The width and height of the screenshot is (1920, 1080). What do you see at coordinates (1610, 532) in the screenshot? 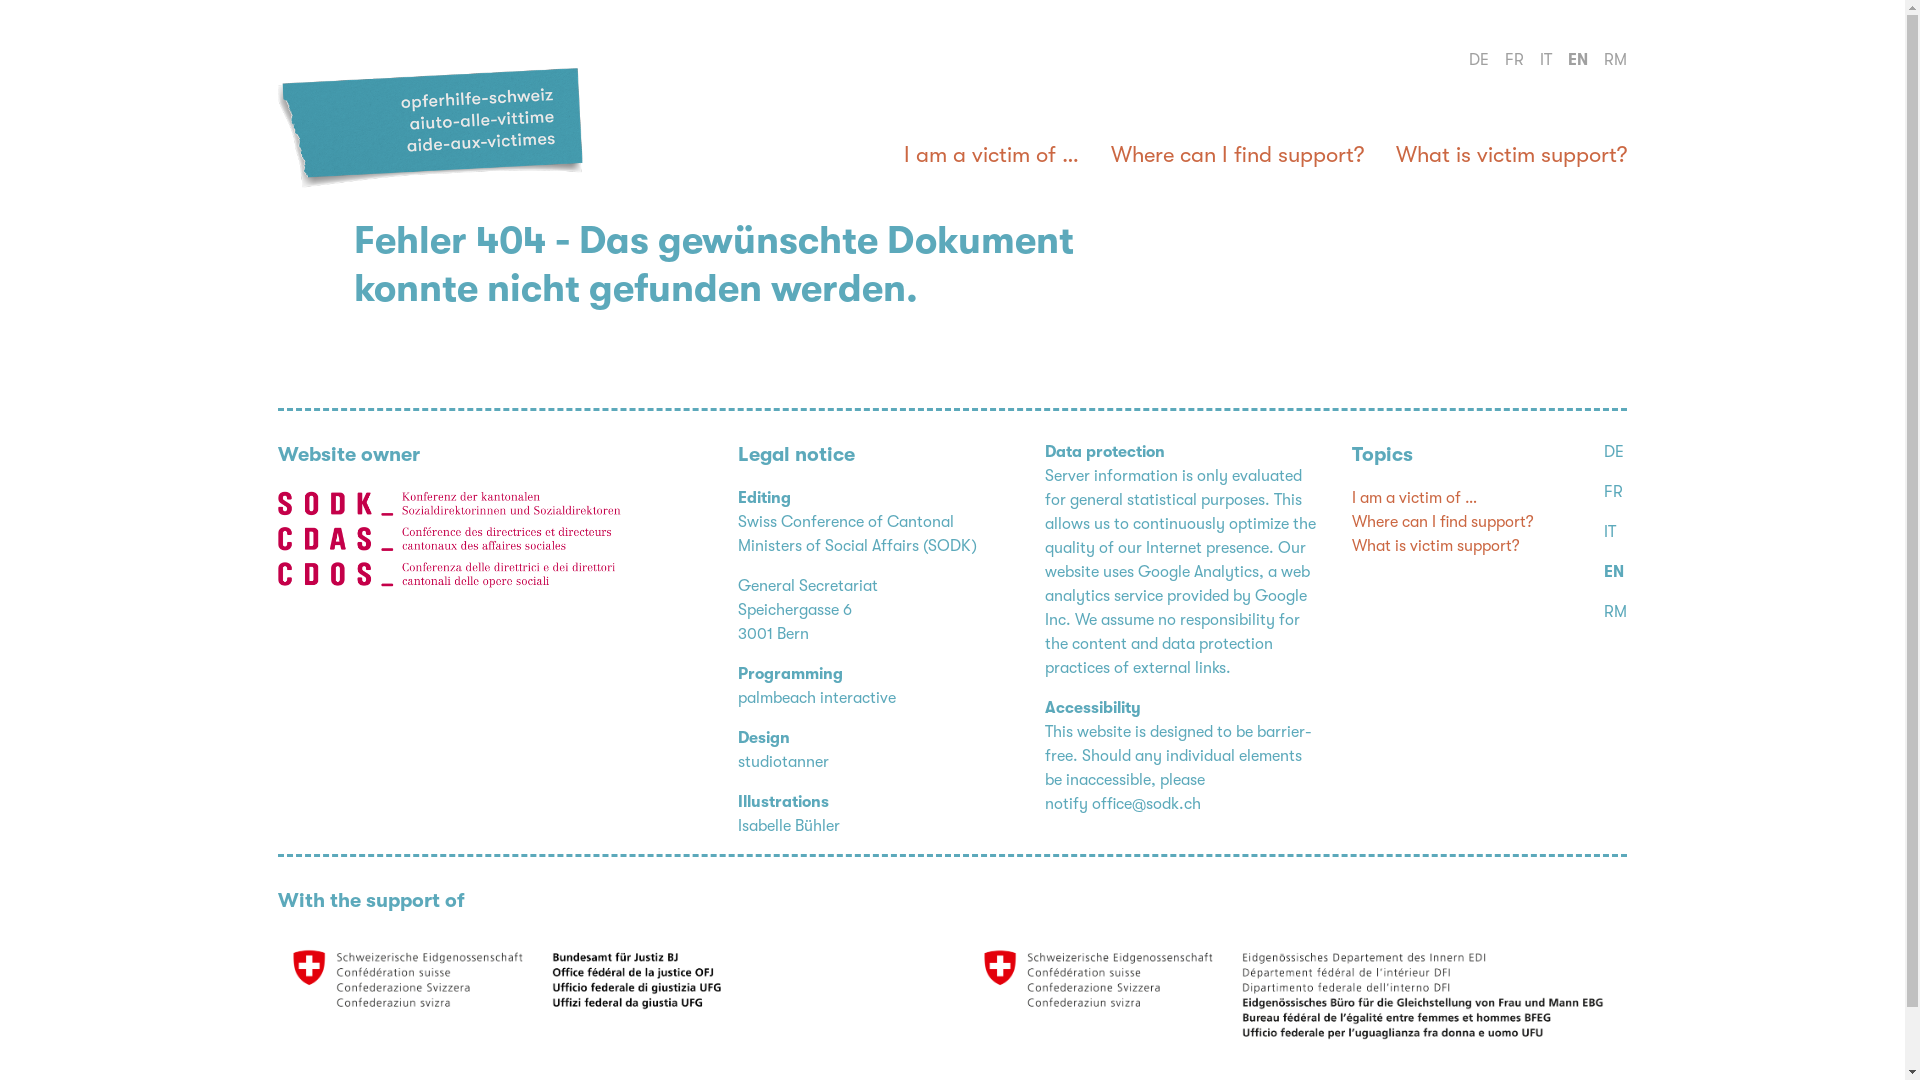
I see `IT` at bounding box center [1610, 532].